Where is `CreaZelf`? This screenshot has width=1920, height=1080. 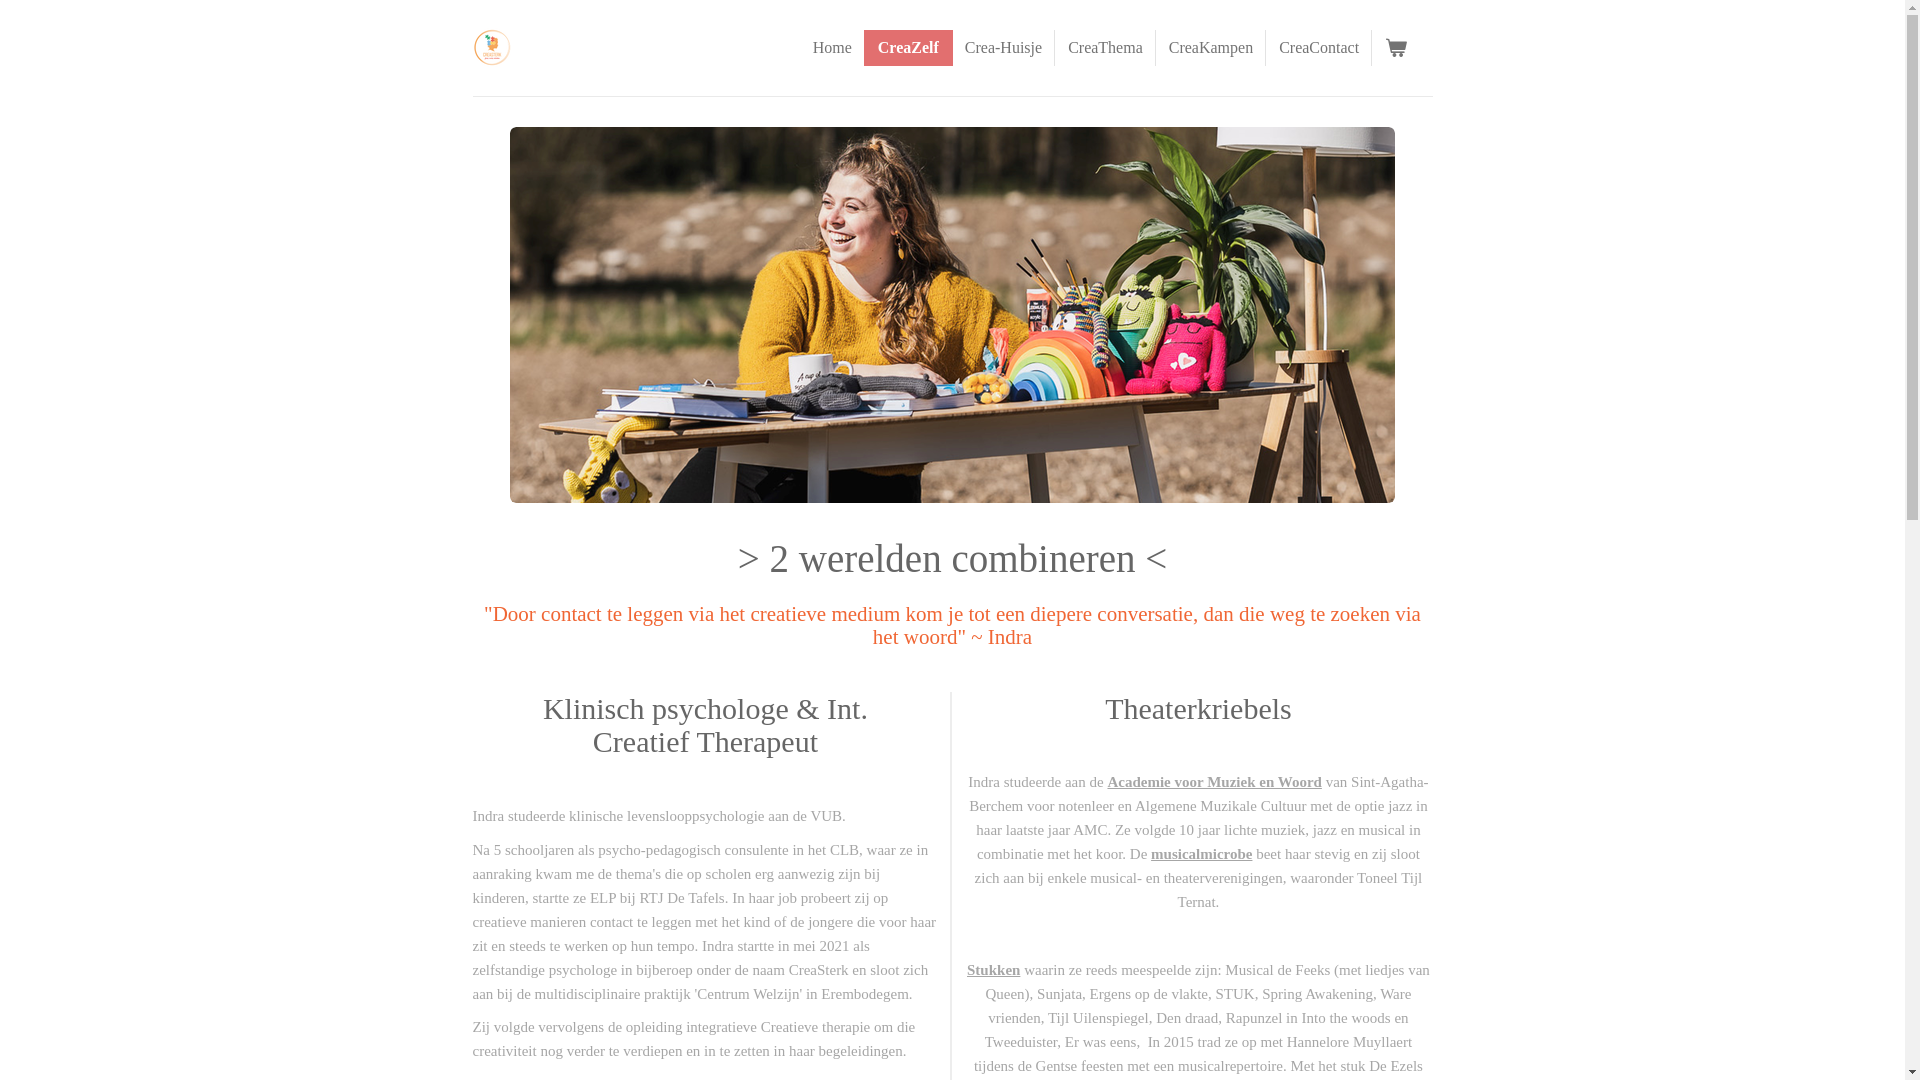 CreaZelf is located at coordinates (908, 48).